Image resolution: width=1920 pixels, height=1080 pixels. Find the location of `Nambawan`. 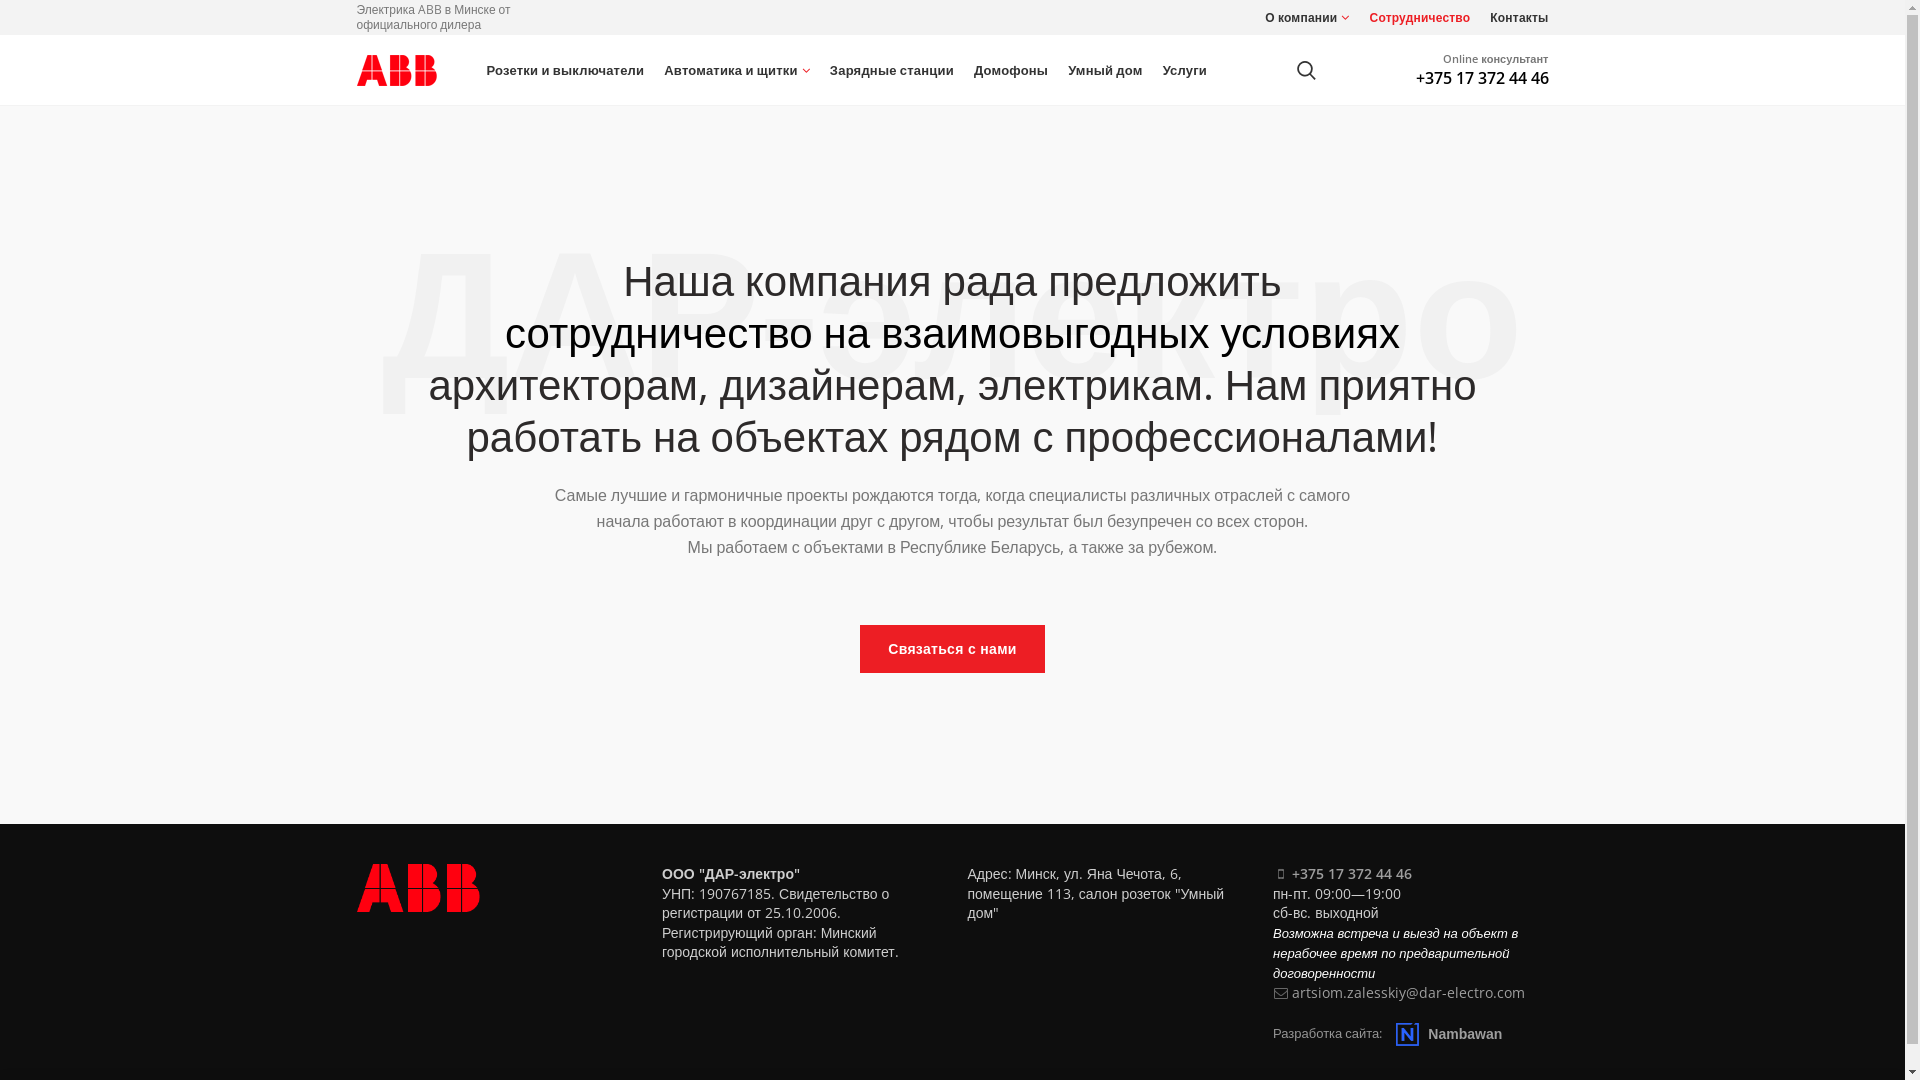

Nambawan is located at coordinates (1449, 1032).